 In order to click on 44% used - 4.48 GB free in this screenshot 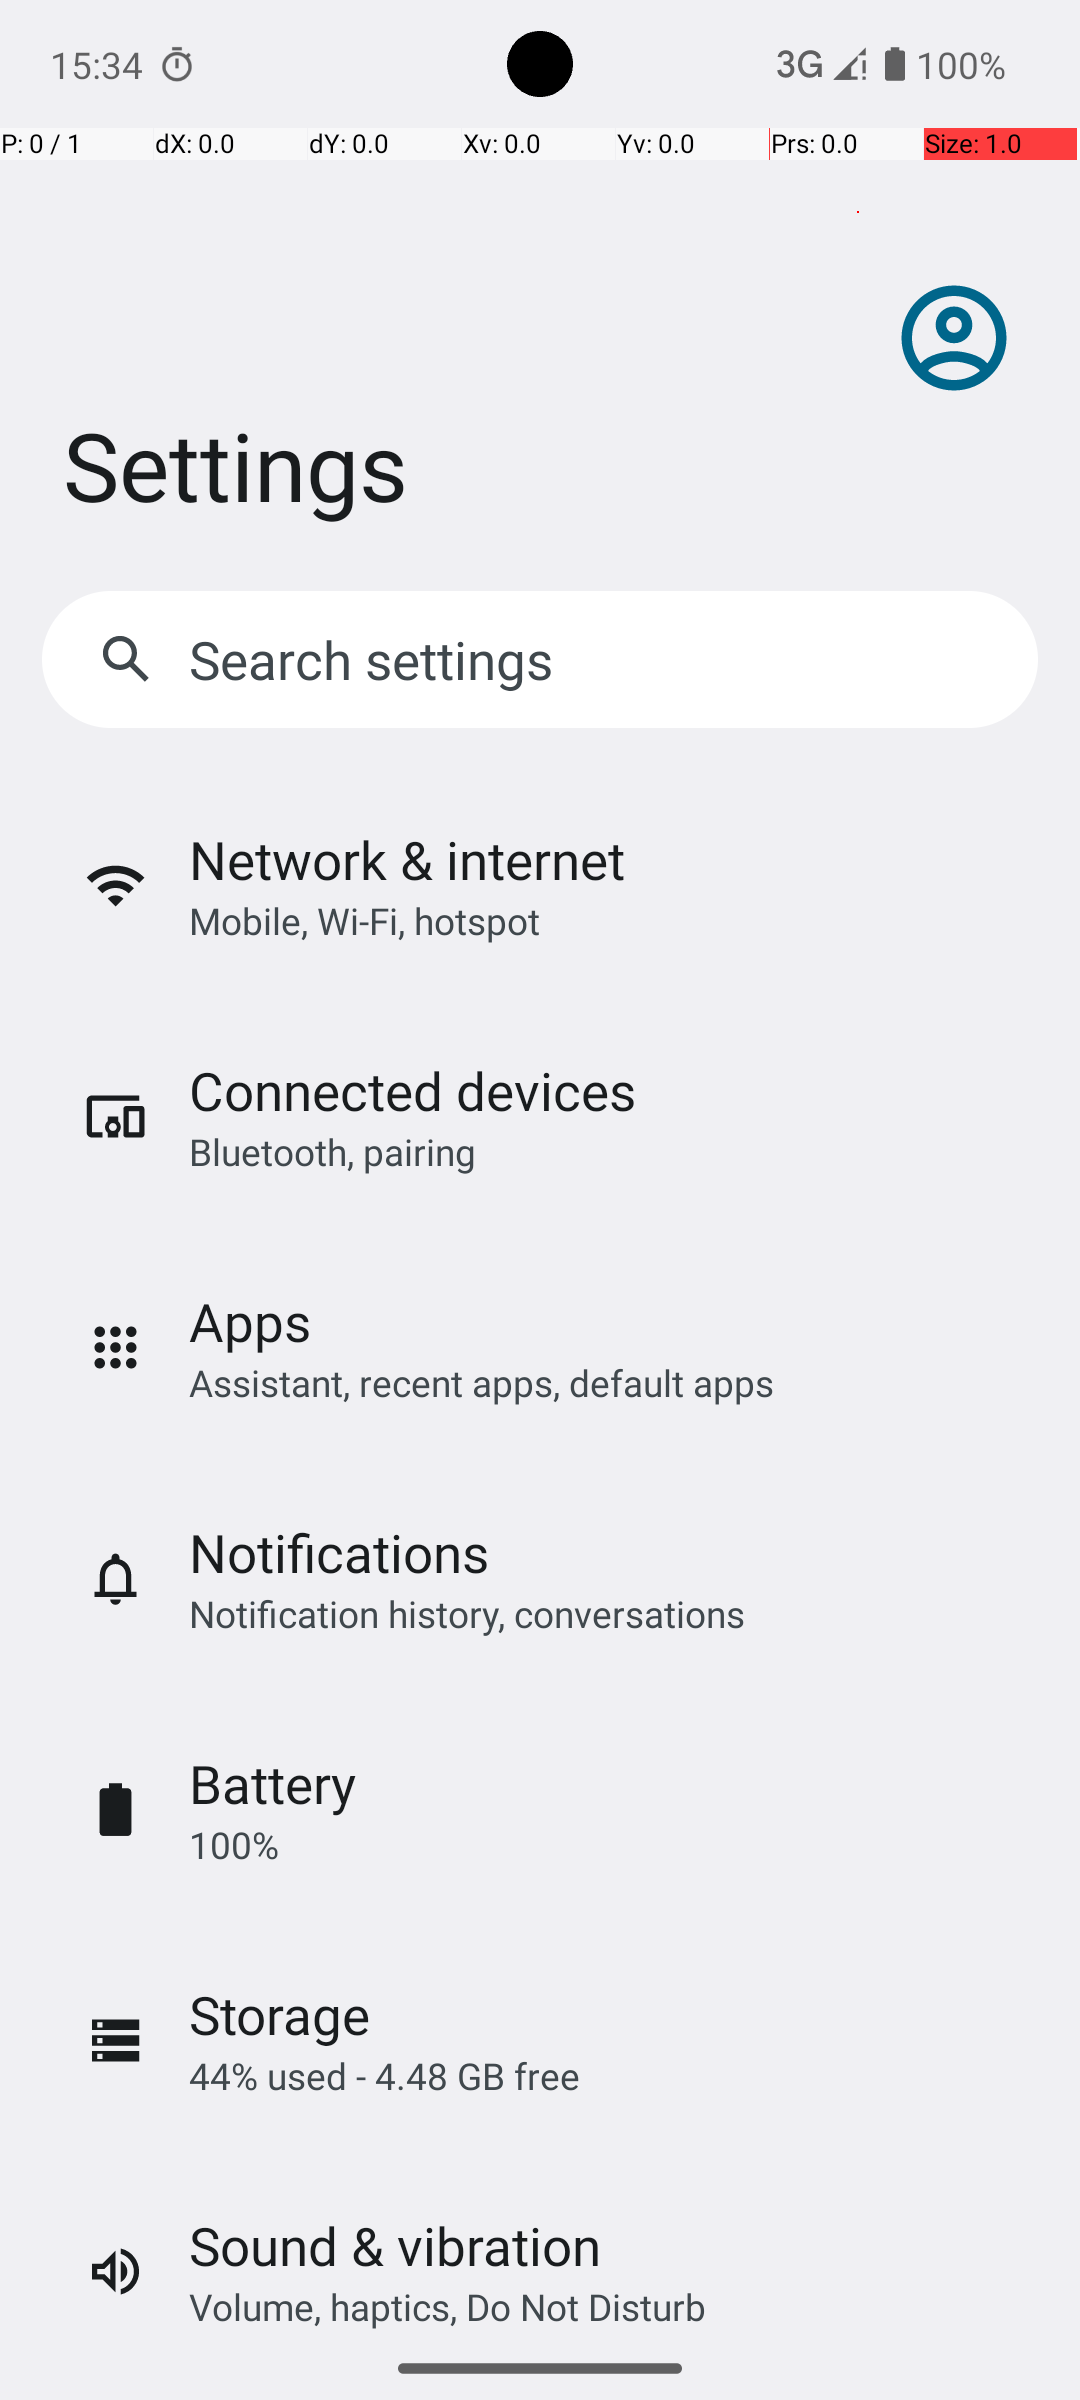, I will do `click(384, 2076)`.